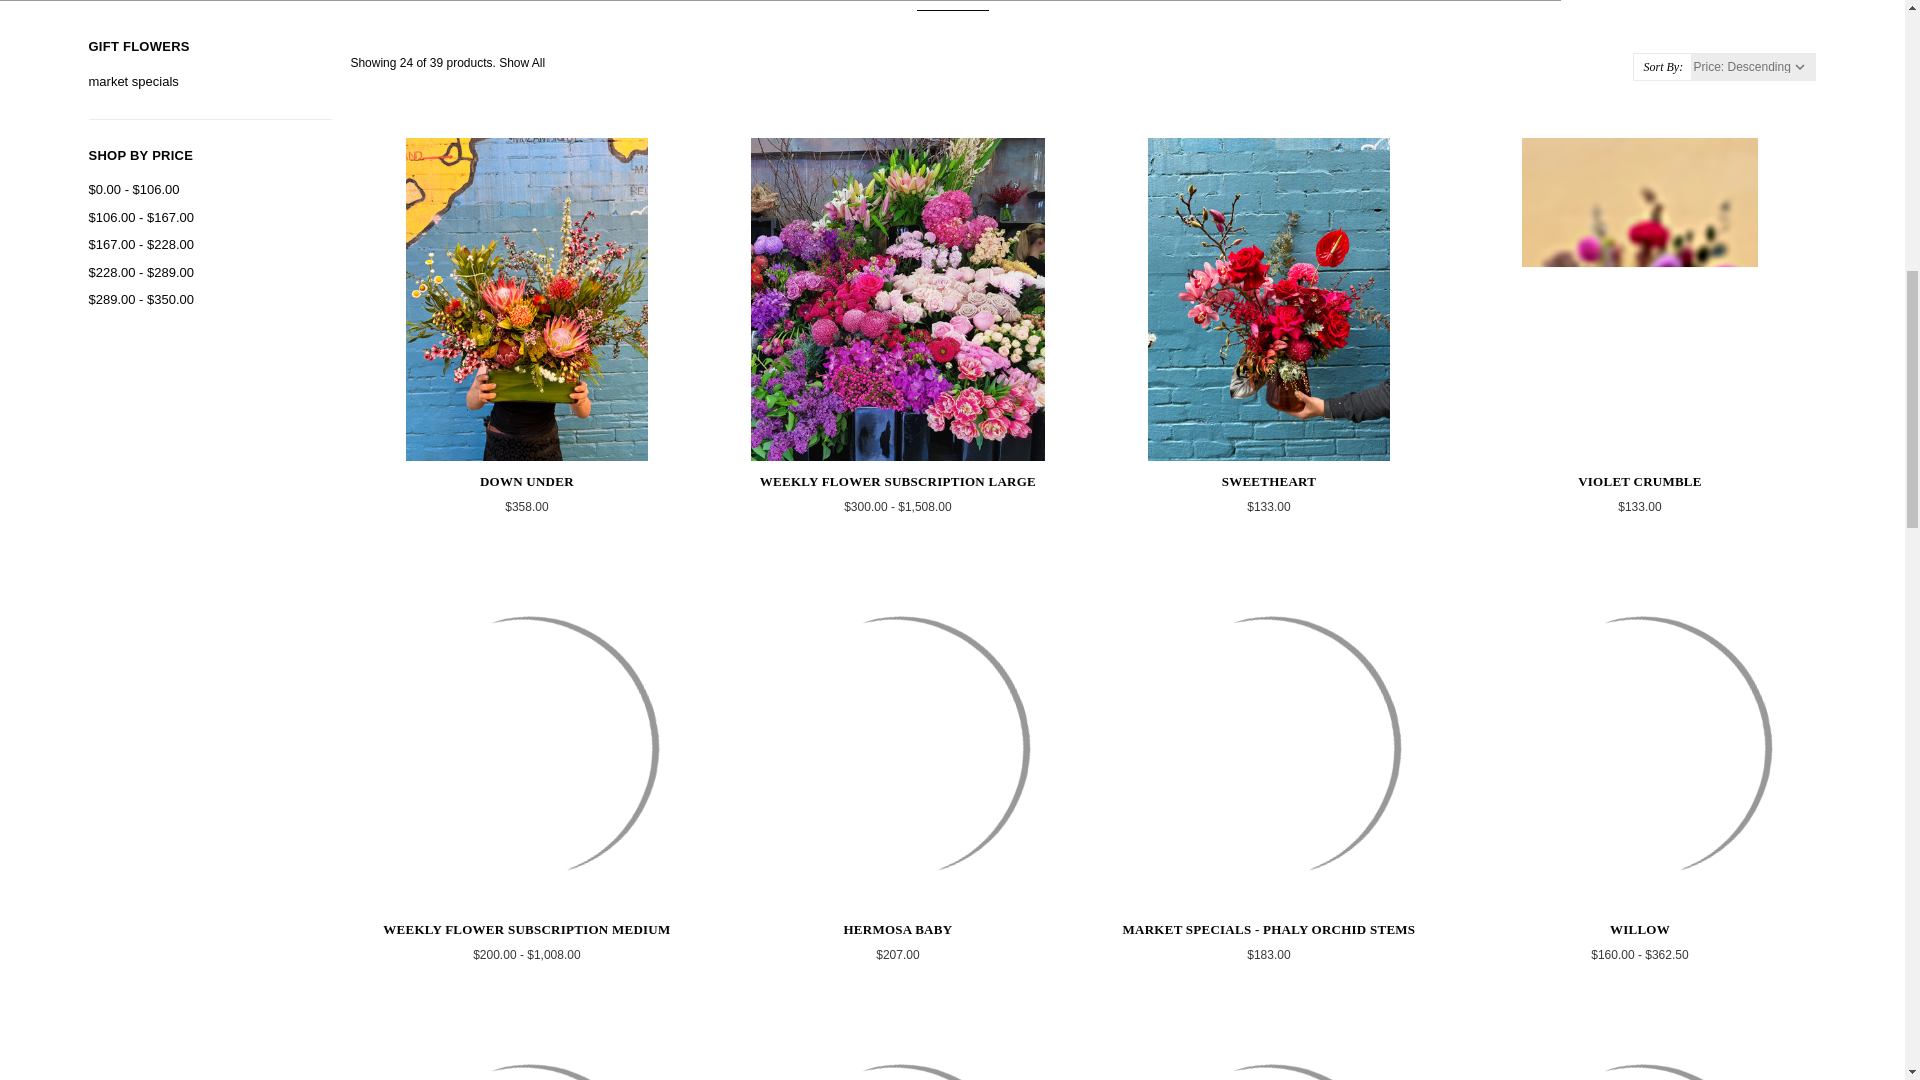 This screenshot has height=1080, width=1920. Describe the element at coordinates (898, 300) in the screenshot. I see `weekly flower subscription large` at that location.